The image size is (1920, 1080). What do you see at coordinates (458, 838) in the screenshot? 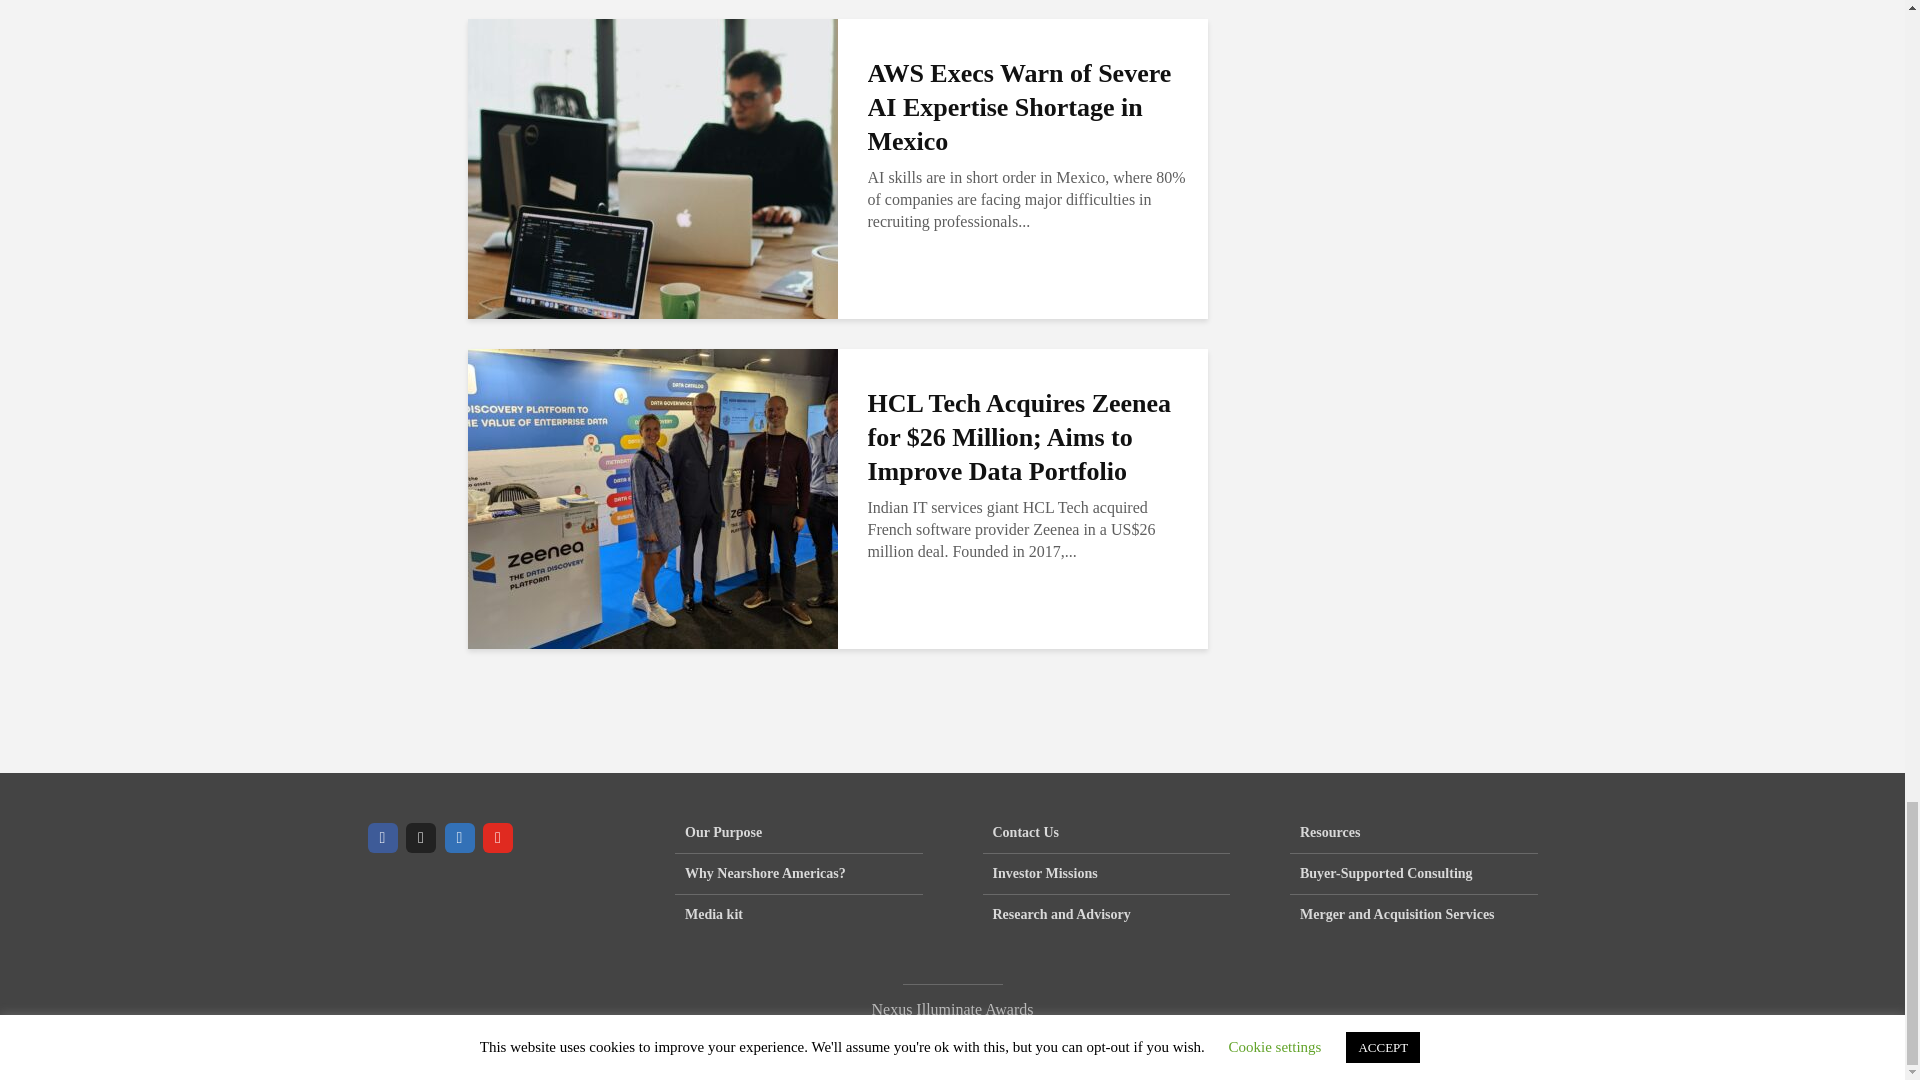
I see `Linkedin` at bounding box center [458, 838].